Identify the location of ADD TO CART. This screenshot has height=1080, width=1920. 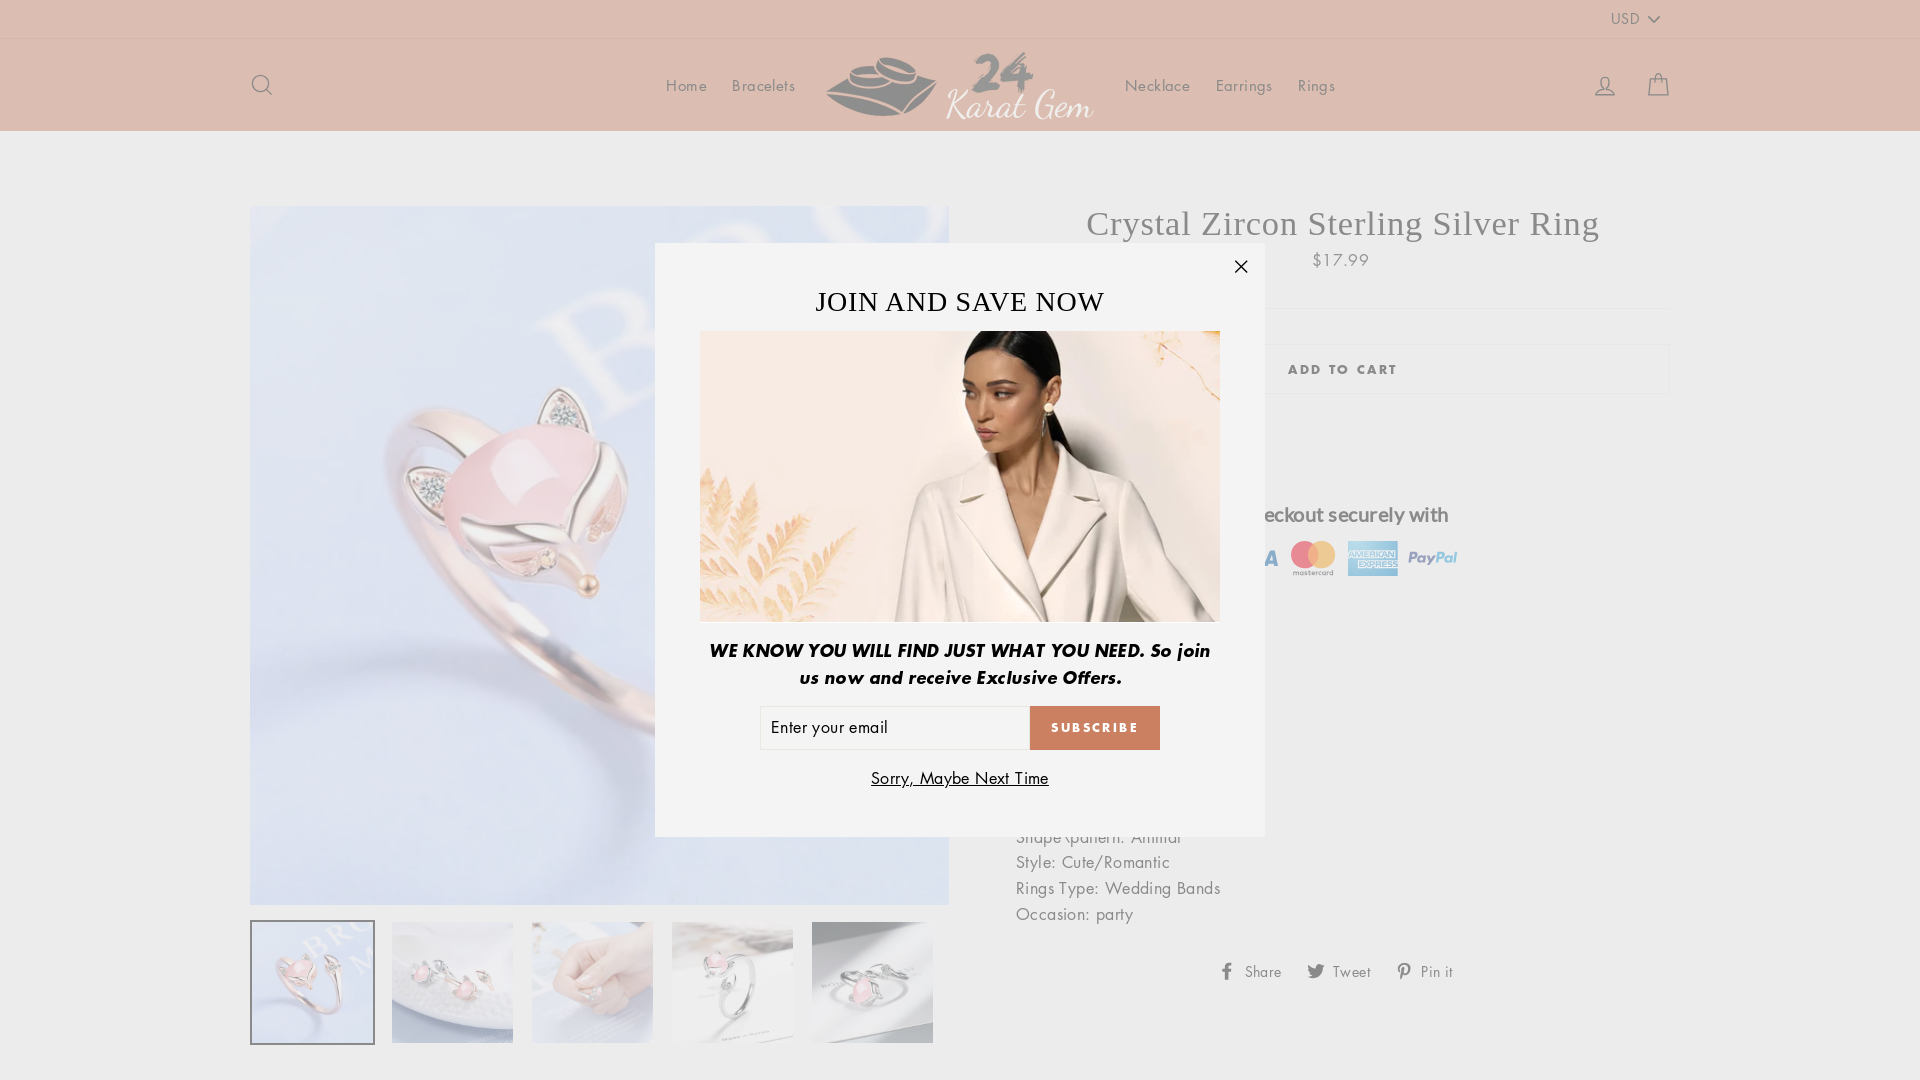
(1343, 369).